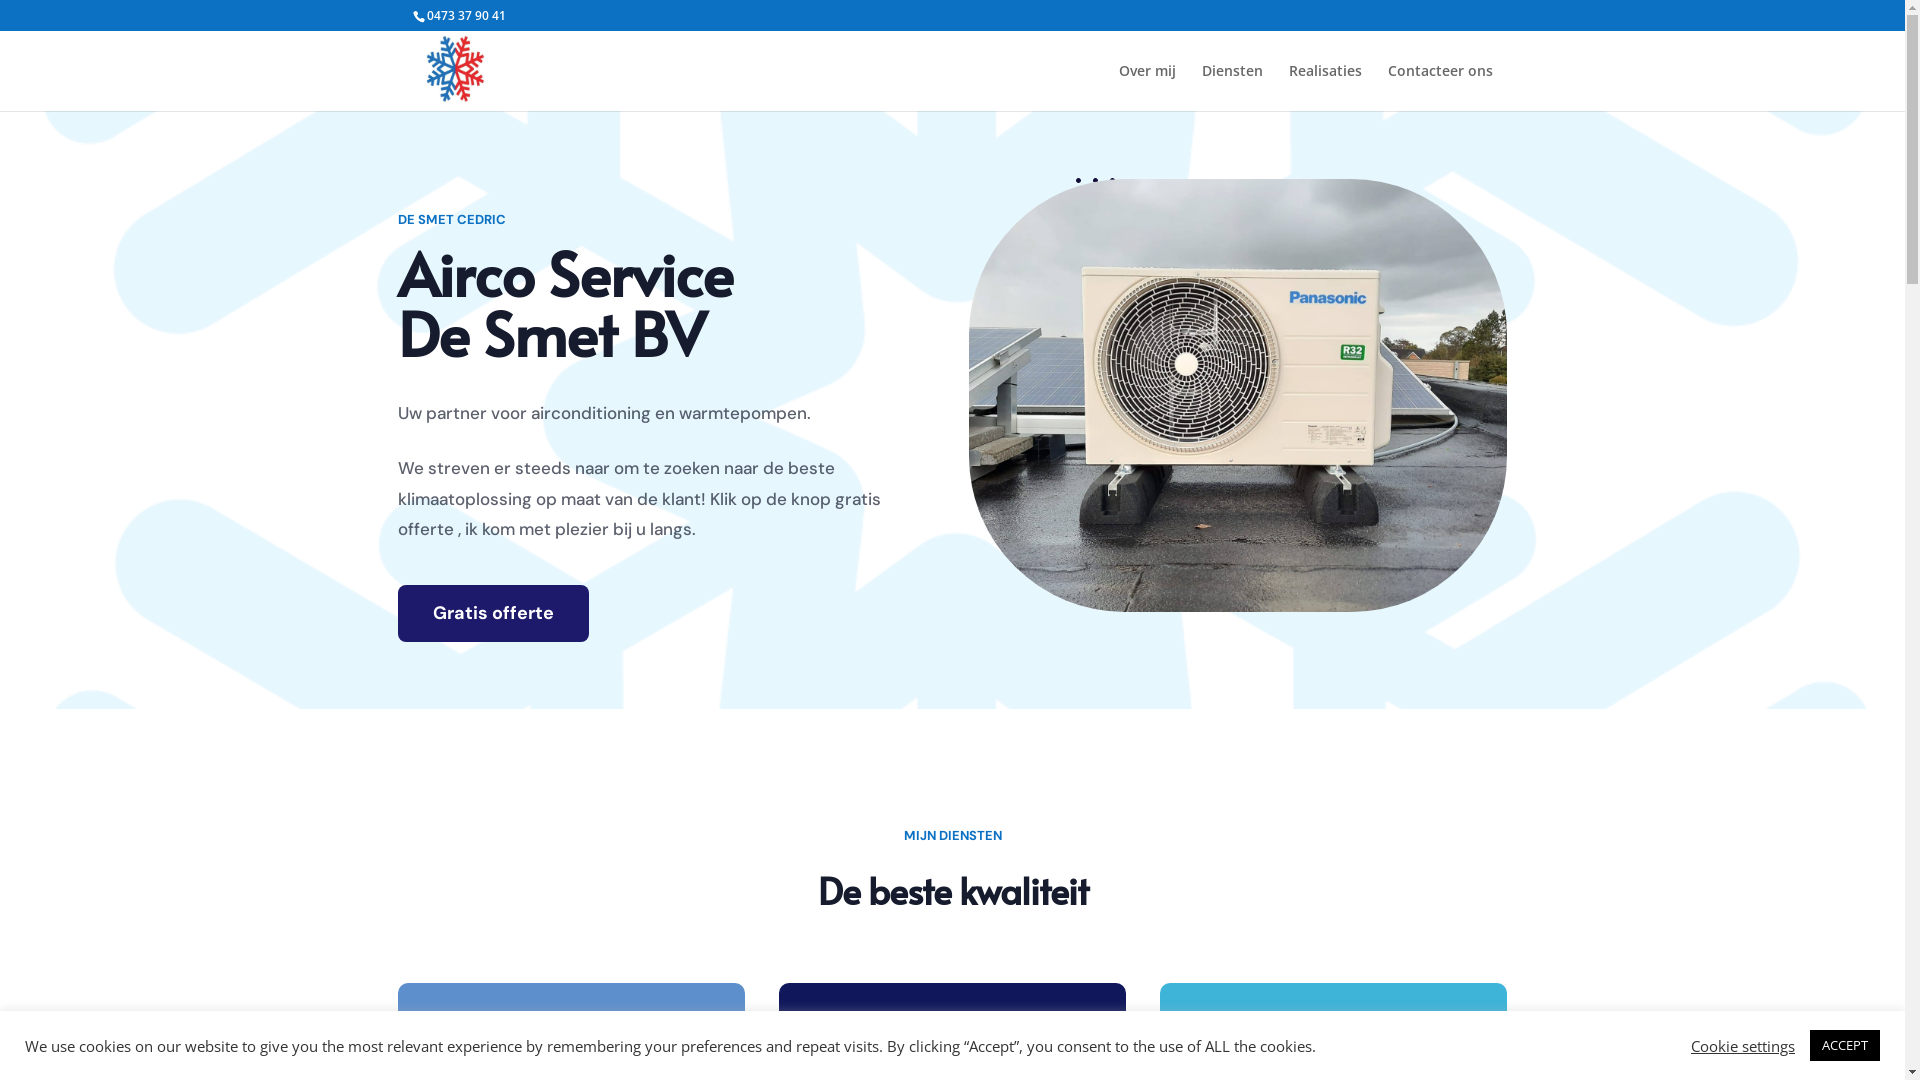 The width and height of the screenshot is (1920, 1080). Describe the element at coordinates (1324, 88) in the screenshot. I see `Realisaties` at that location.